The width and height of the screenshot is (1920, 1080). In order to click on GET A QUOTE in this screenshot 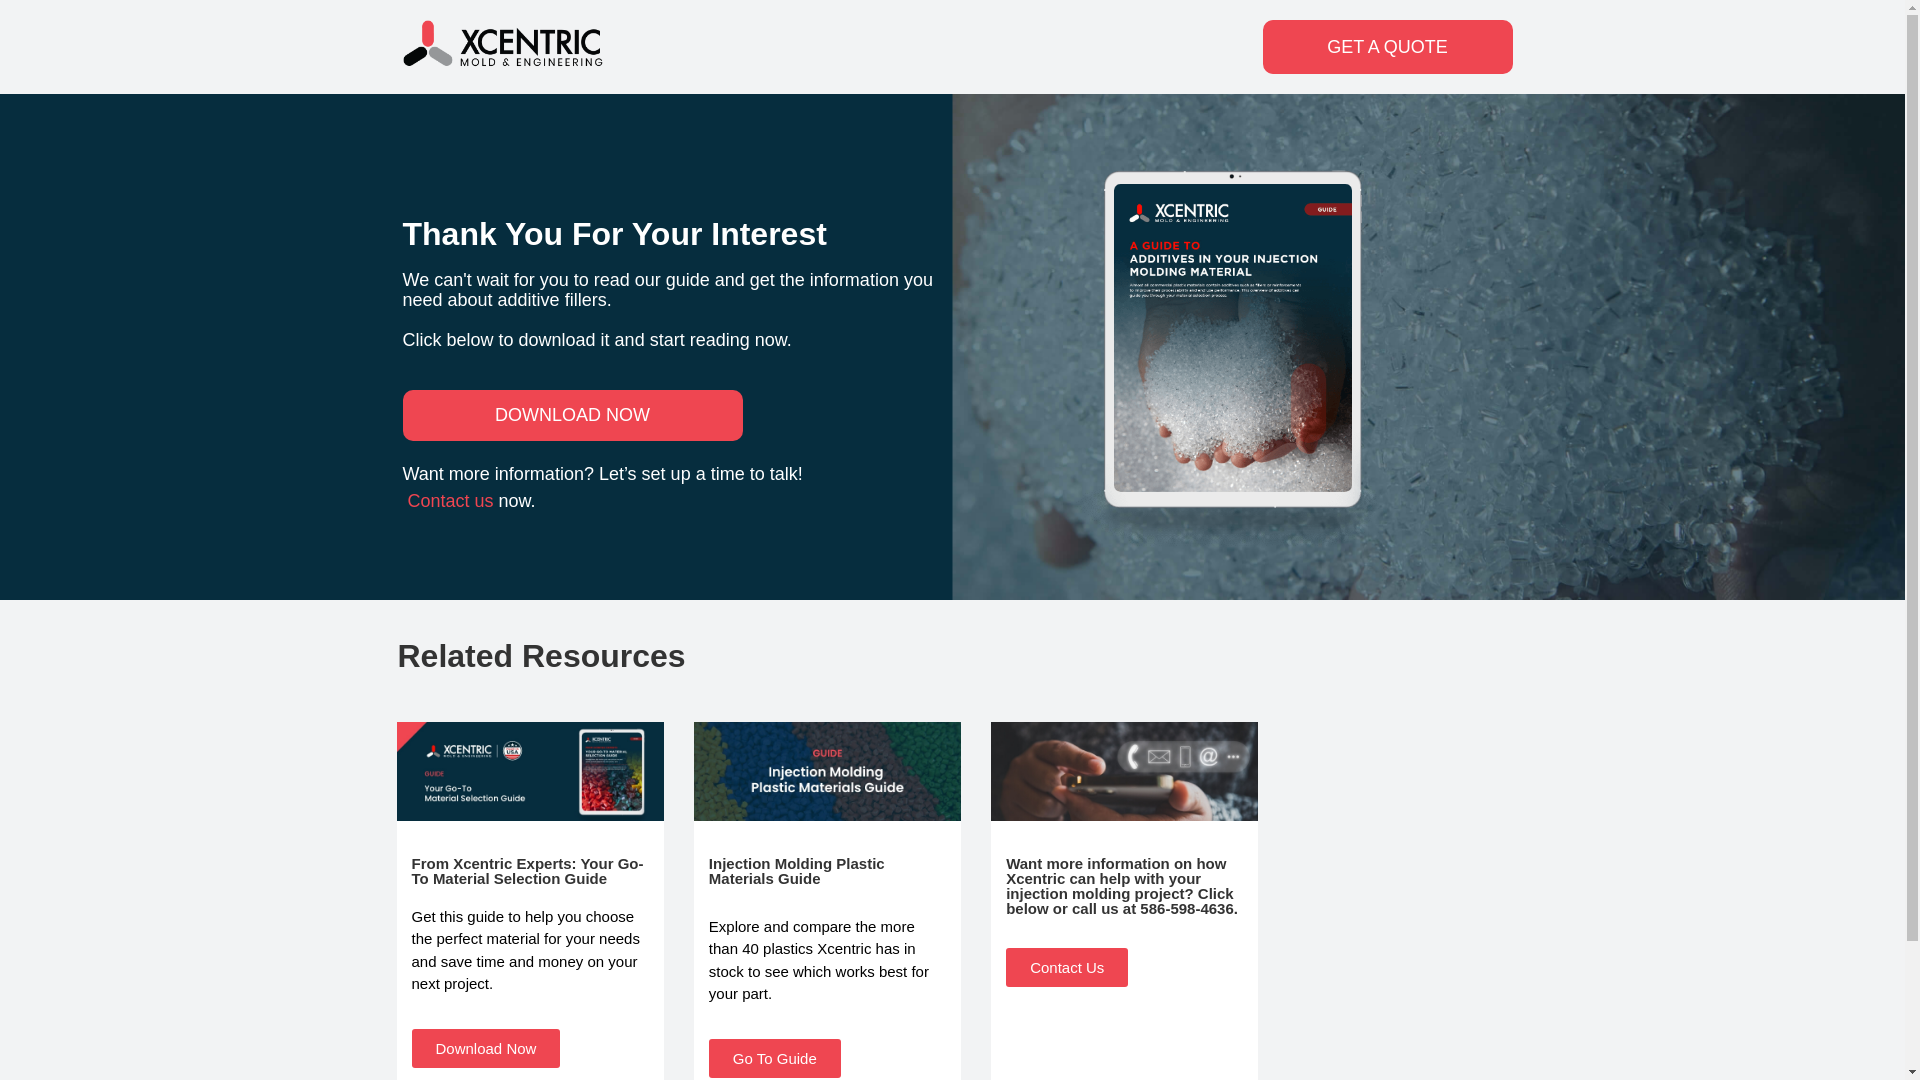, I will do `click(1386, 47)`.